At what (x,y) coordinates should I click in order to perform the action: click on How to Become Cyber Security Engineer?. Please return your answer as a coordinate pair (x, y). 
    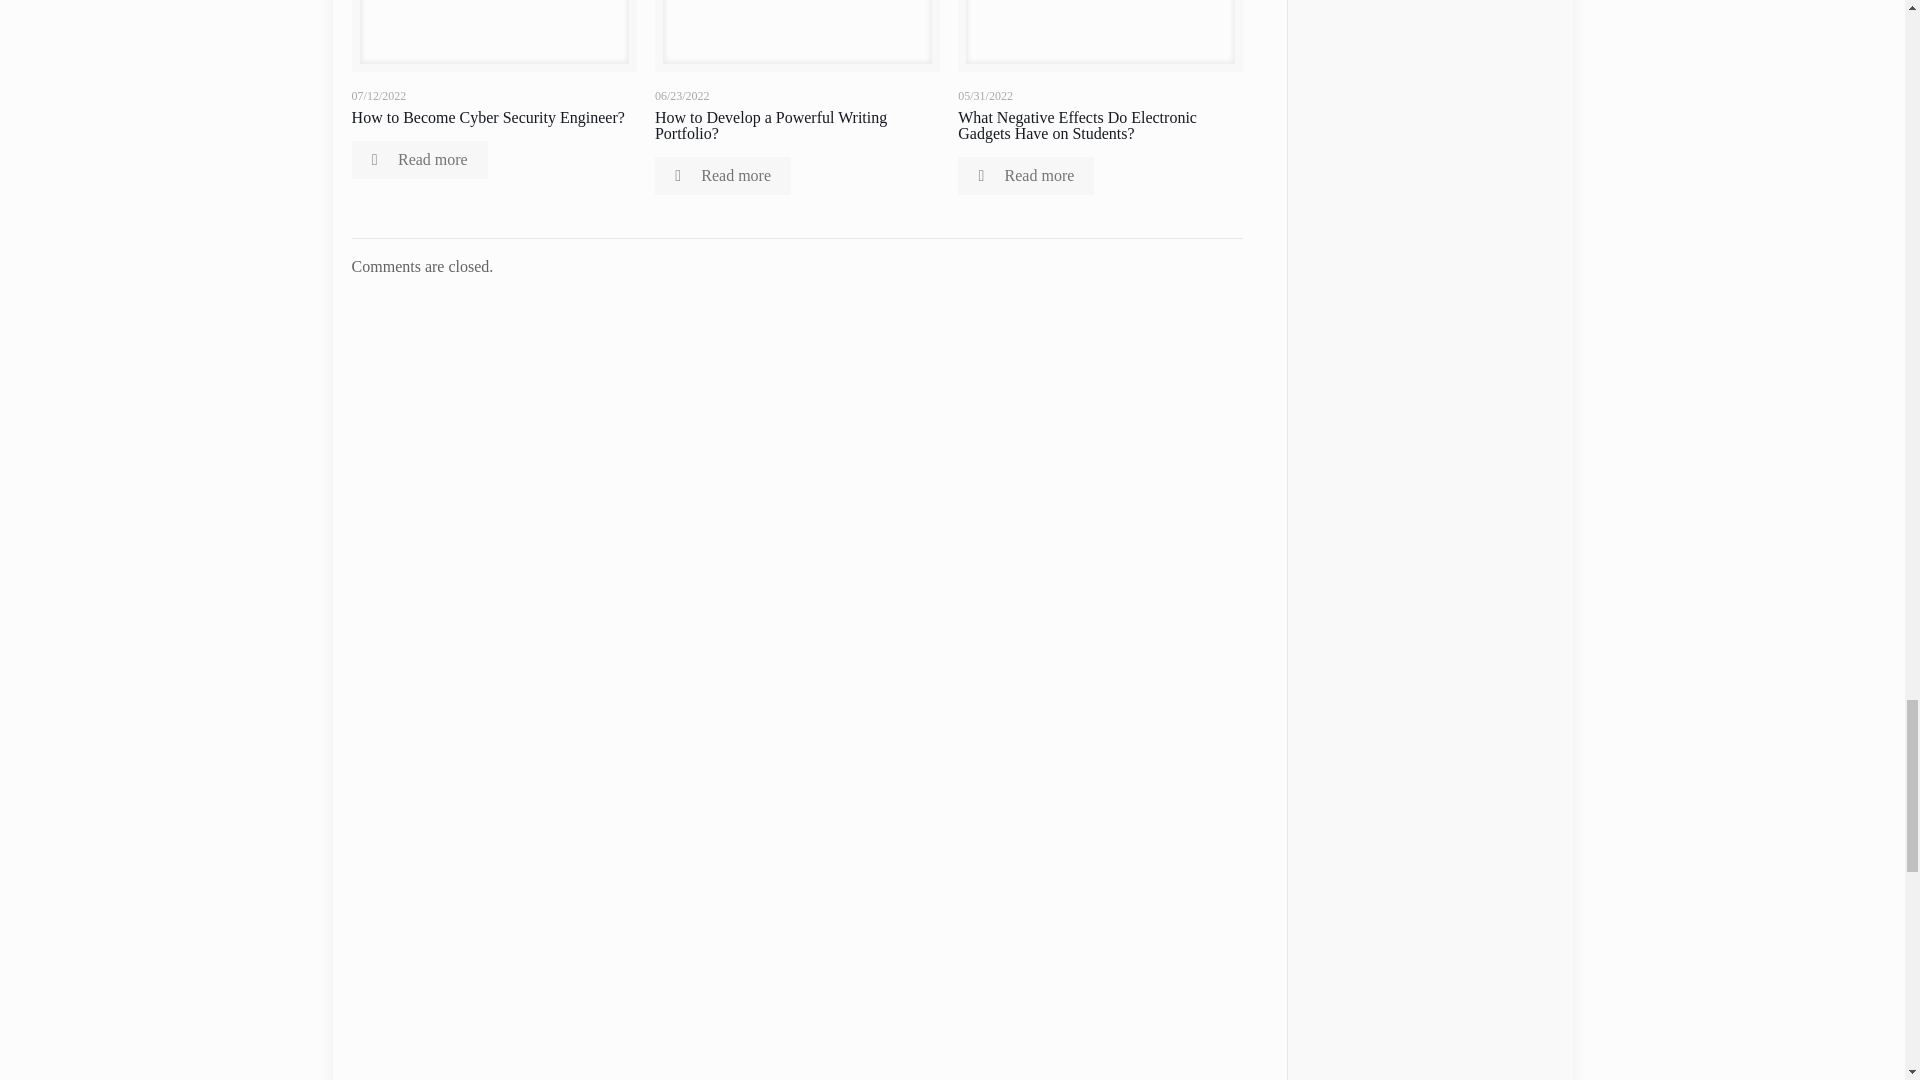
    Looking at the image, I should click on (488, 118).